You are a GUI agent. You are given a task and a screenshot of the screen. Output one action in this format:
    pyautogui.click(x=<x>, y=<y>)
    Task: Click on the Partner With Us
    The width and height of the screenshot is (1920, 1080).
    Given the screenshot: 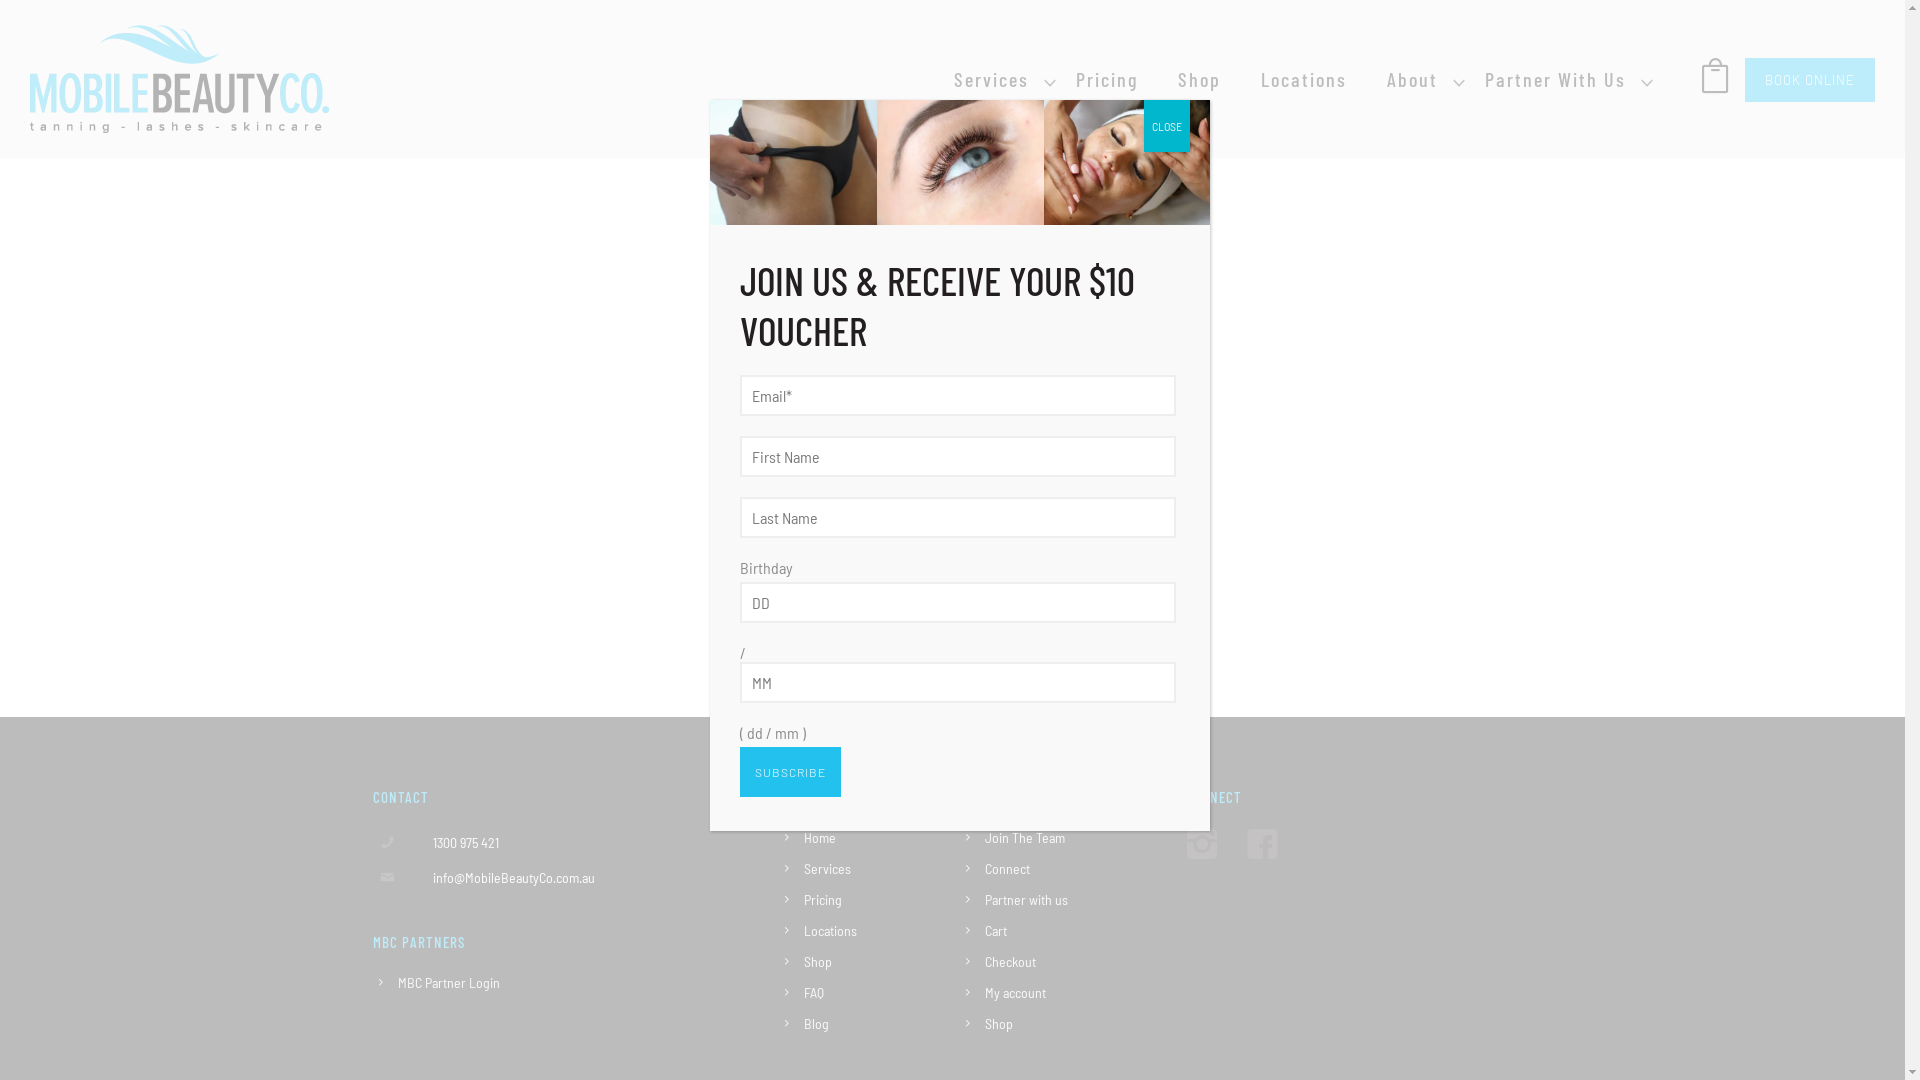 What is the action you would take?
    pyautogui.click(x=1556, y=79)
    